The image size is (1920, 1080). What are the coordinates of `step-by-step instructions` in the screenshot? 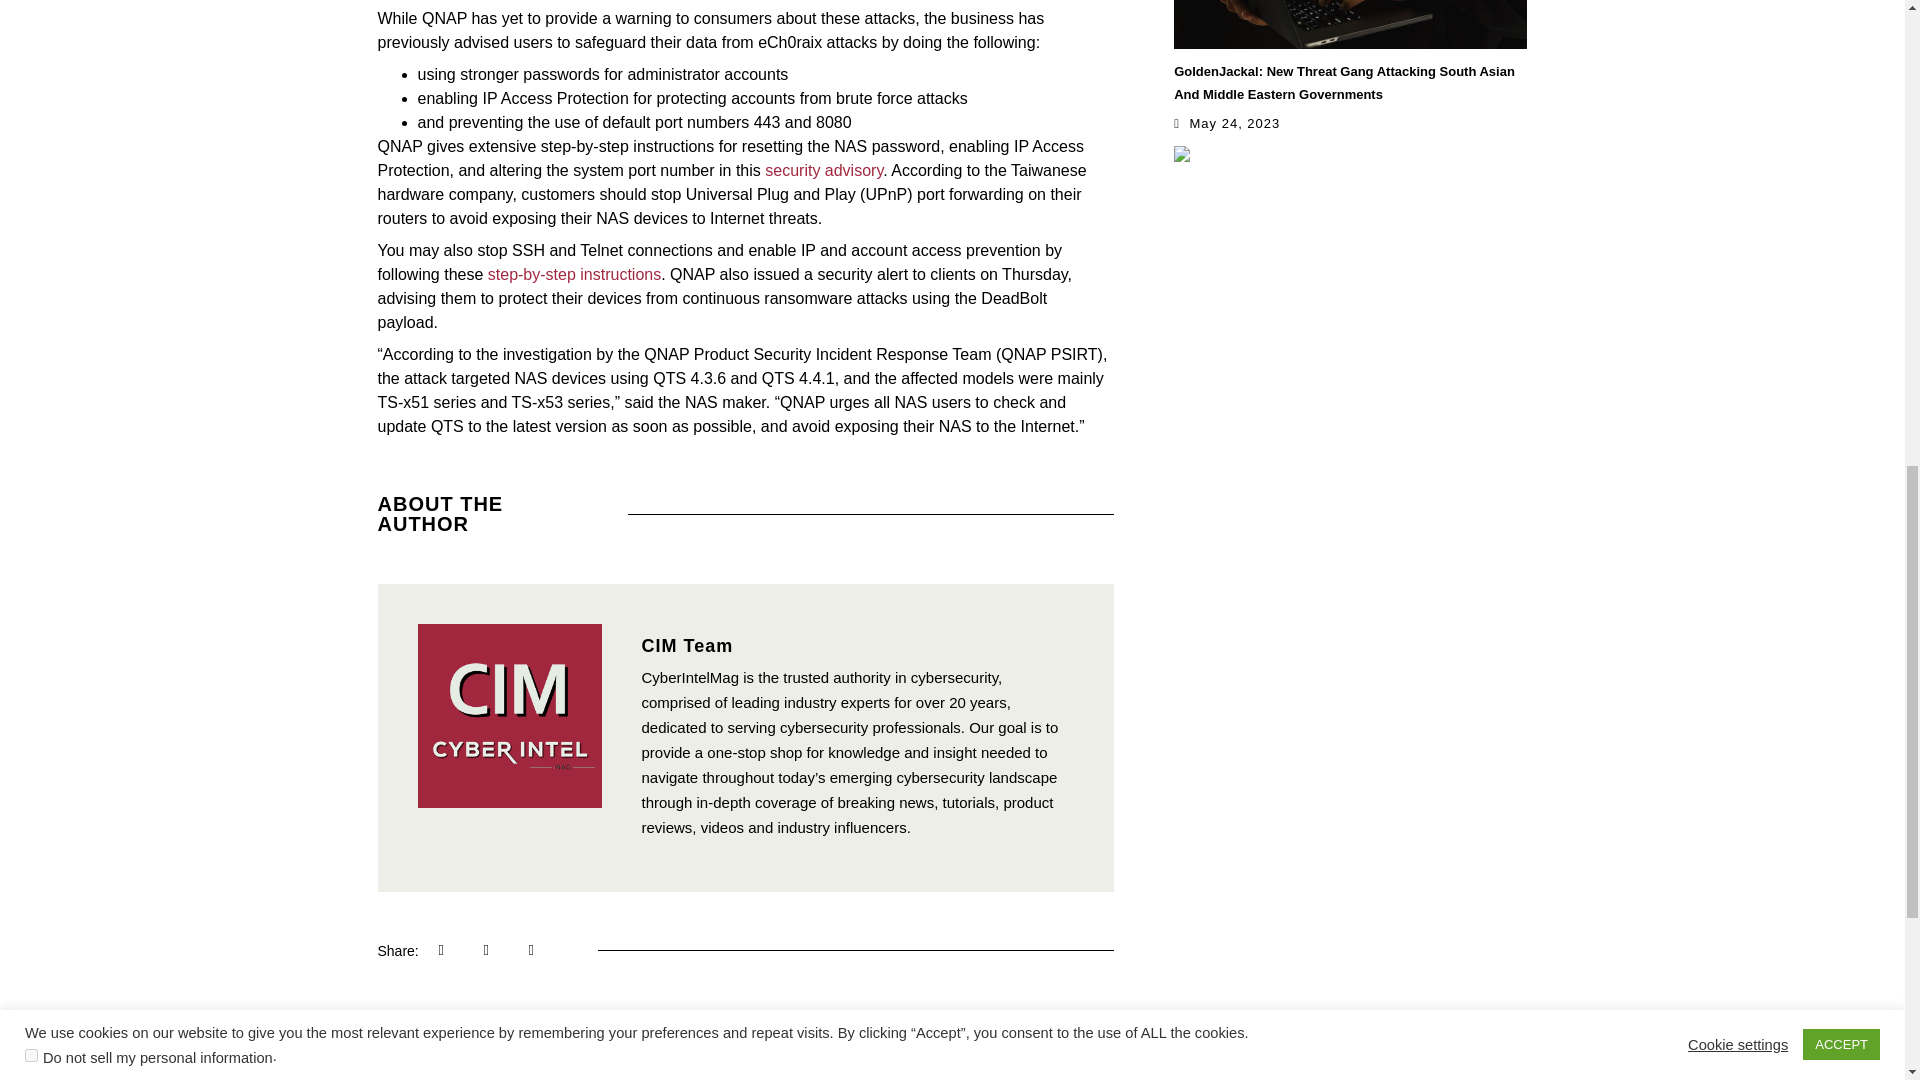 It's located at (574, 274).